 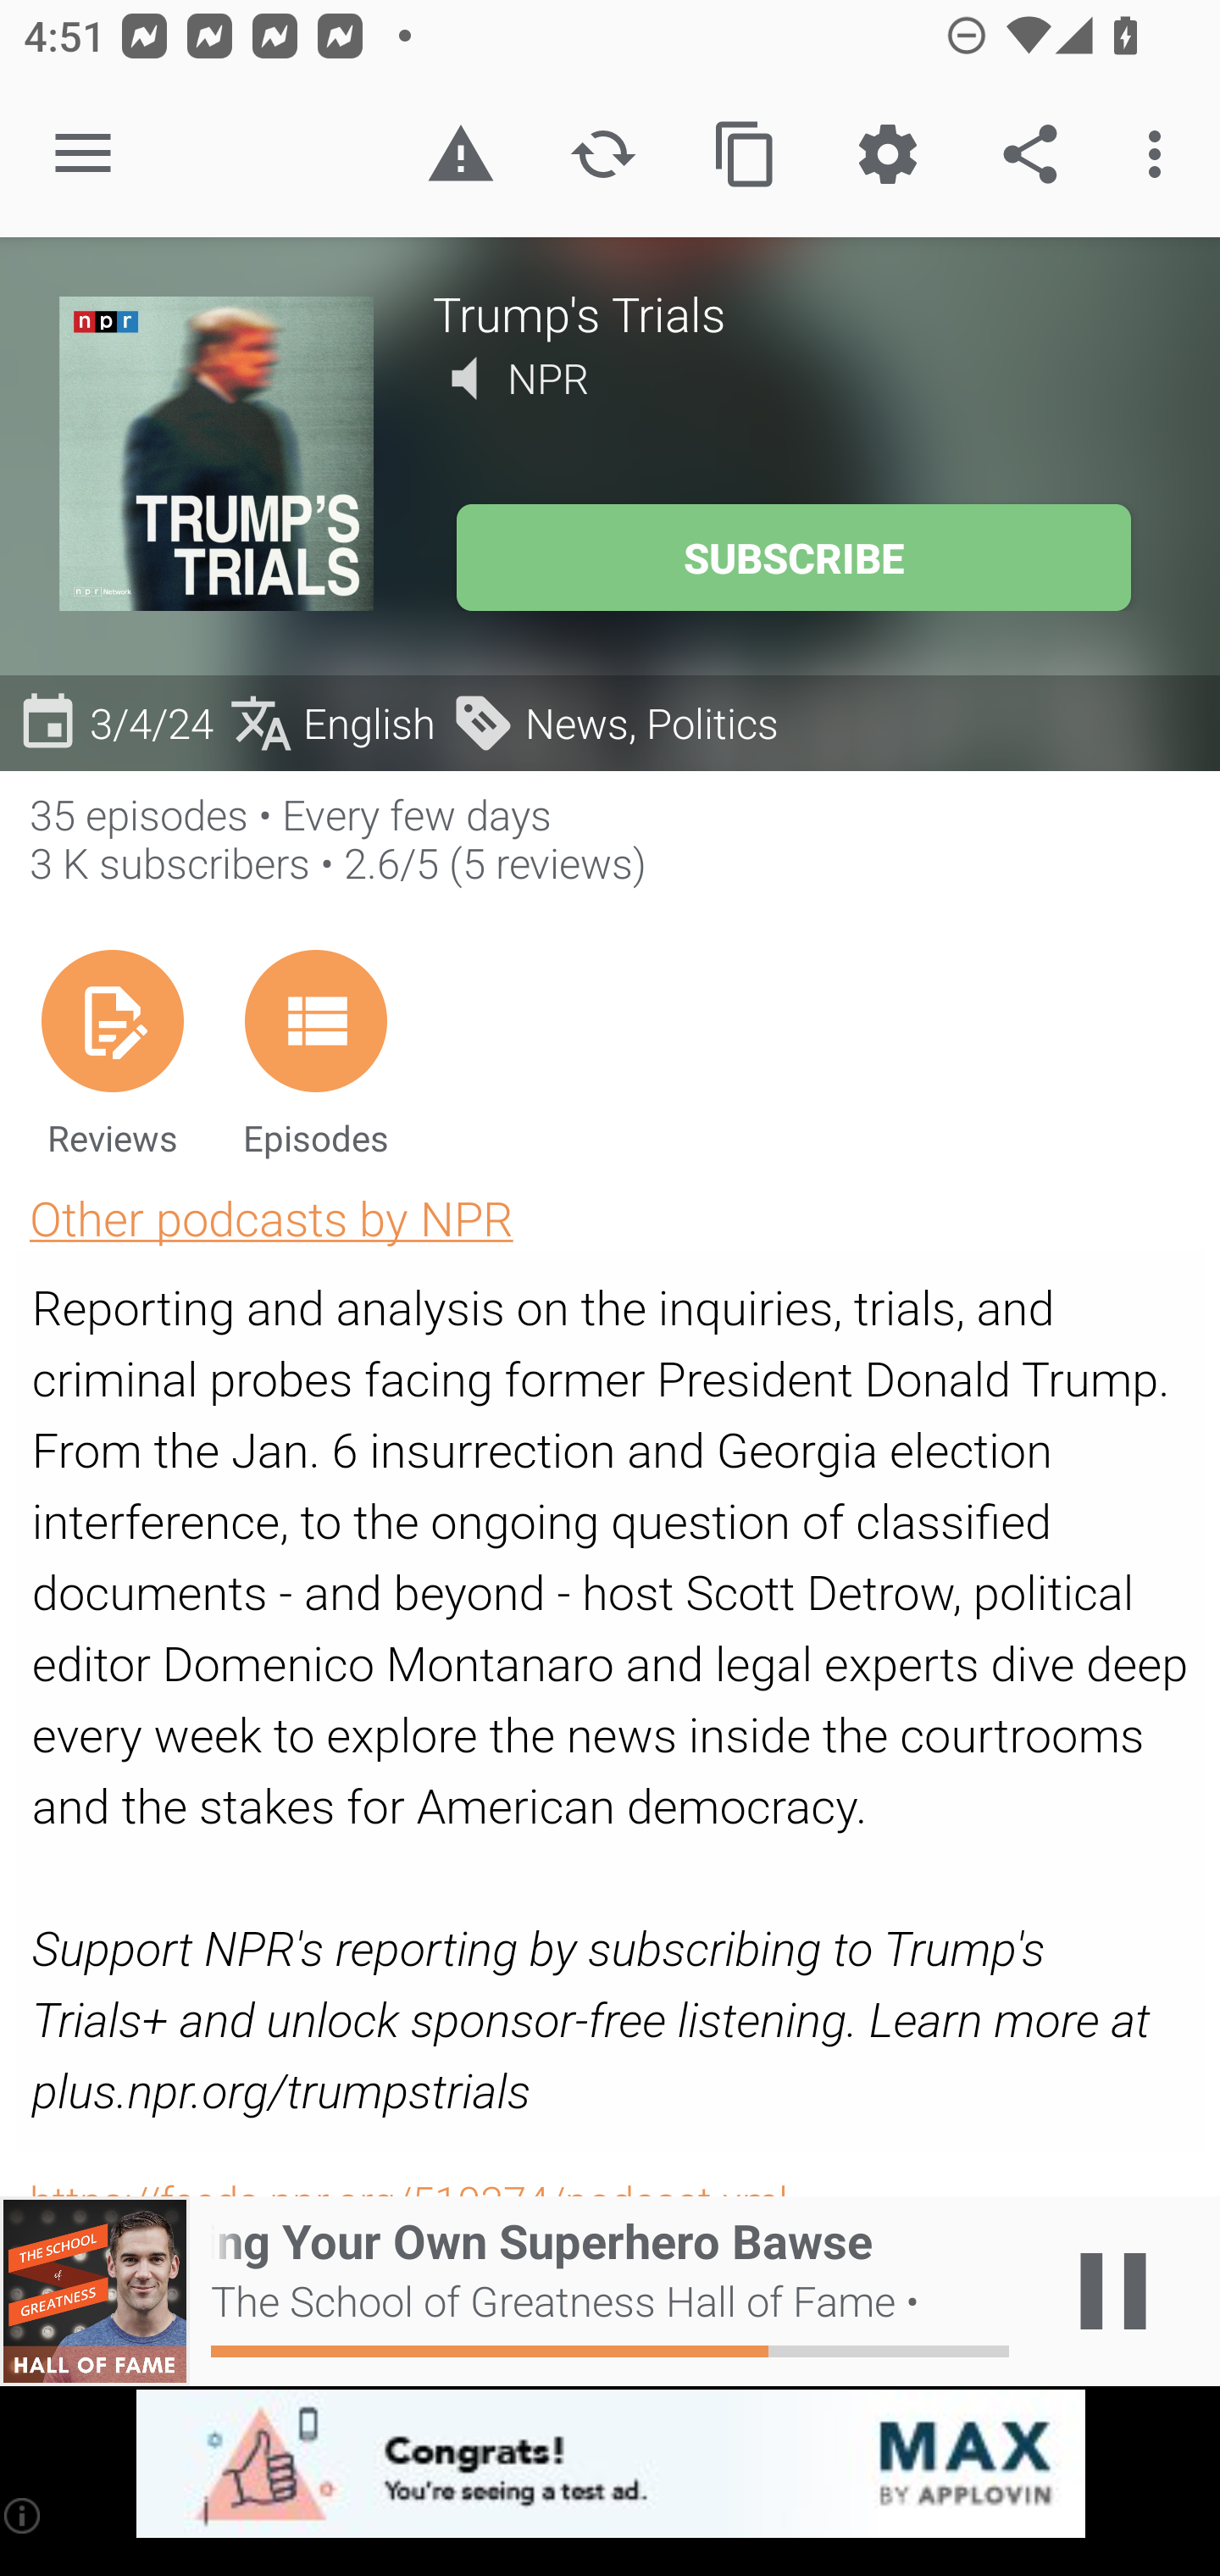 I want to click on Trump's Trials, so click(x=796, y=313).